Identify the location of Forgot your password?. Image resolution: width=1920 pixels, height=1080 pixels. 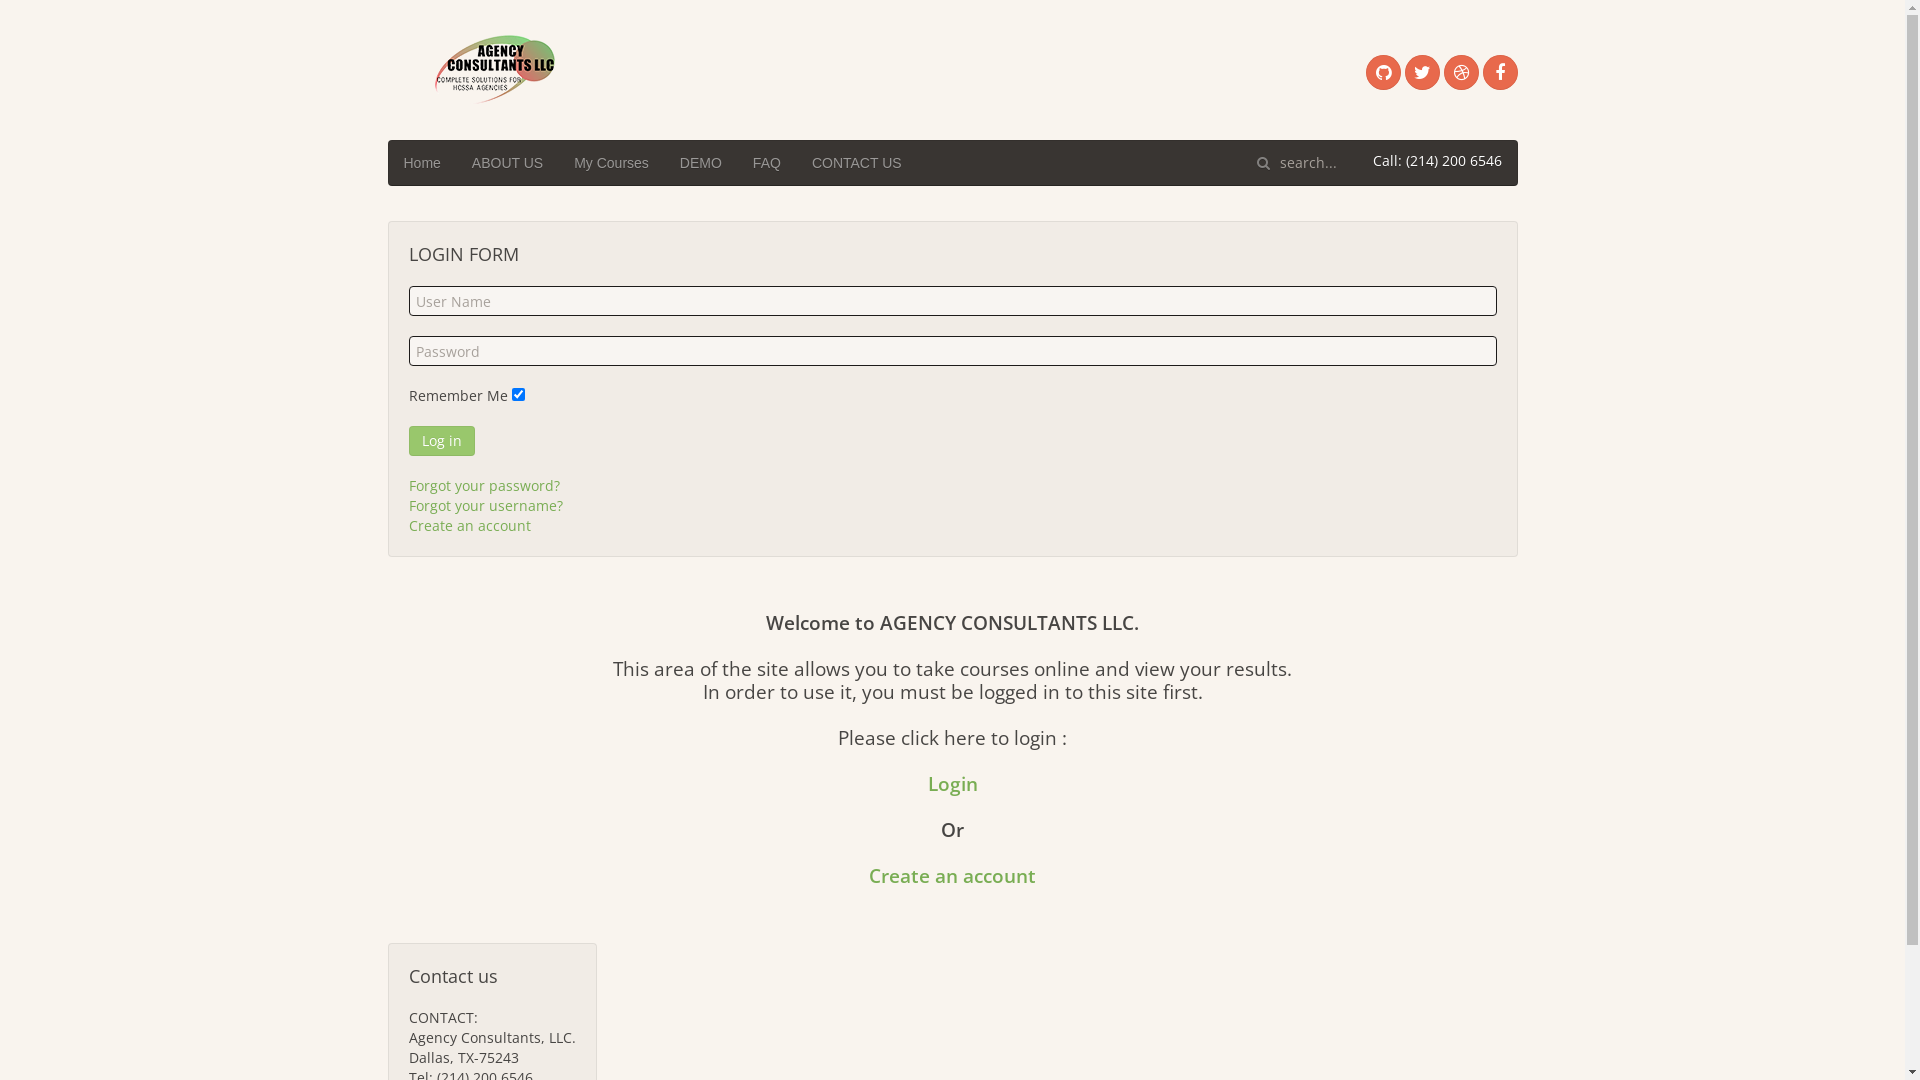
(484, 486).